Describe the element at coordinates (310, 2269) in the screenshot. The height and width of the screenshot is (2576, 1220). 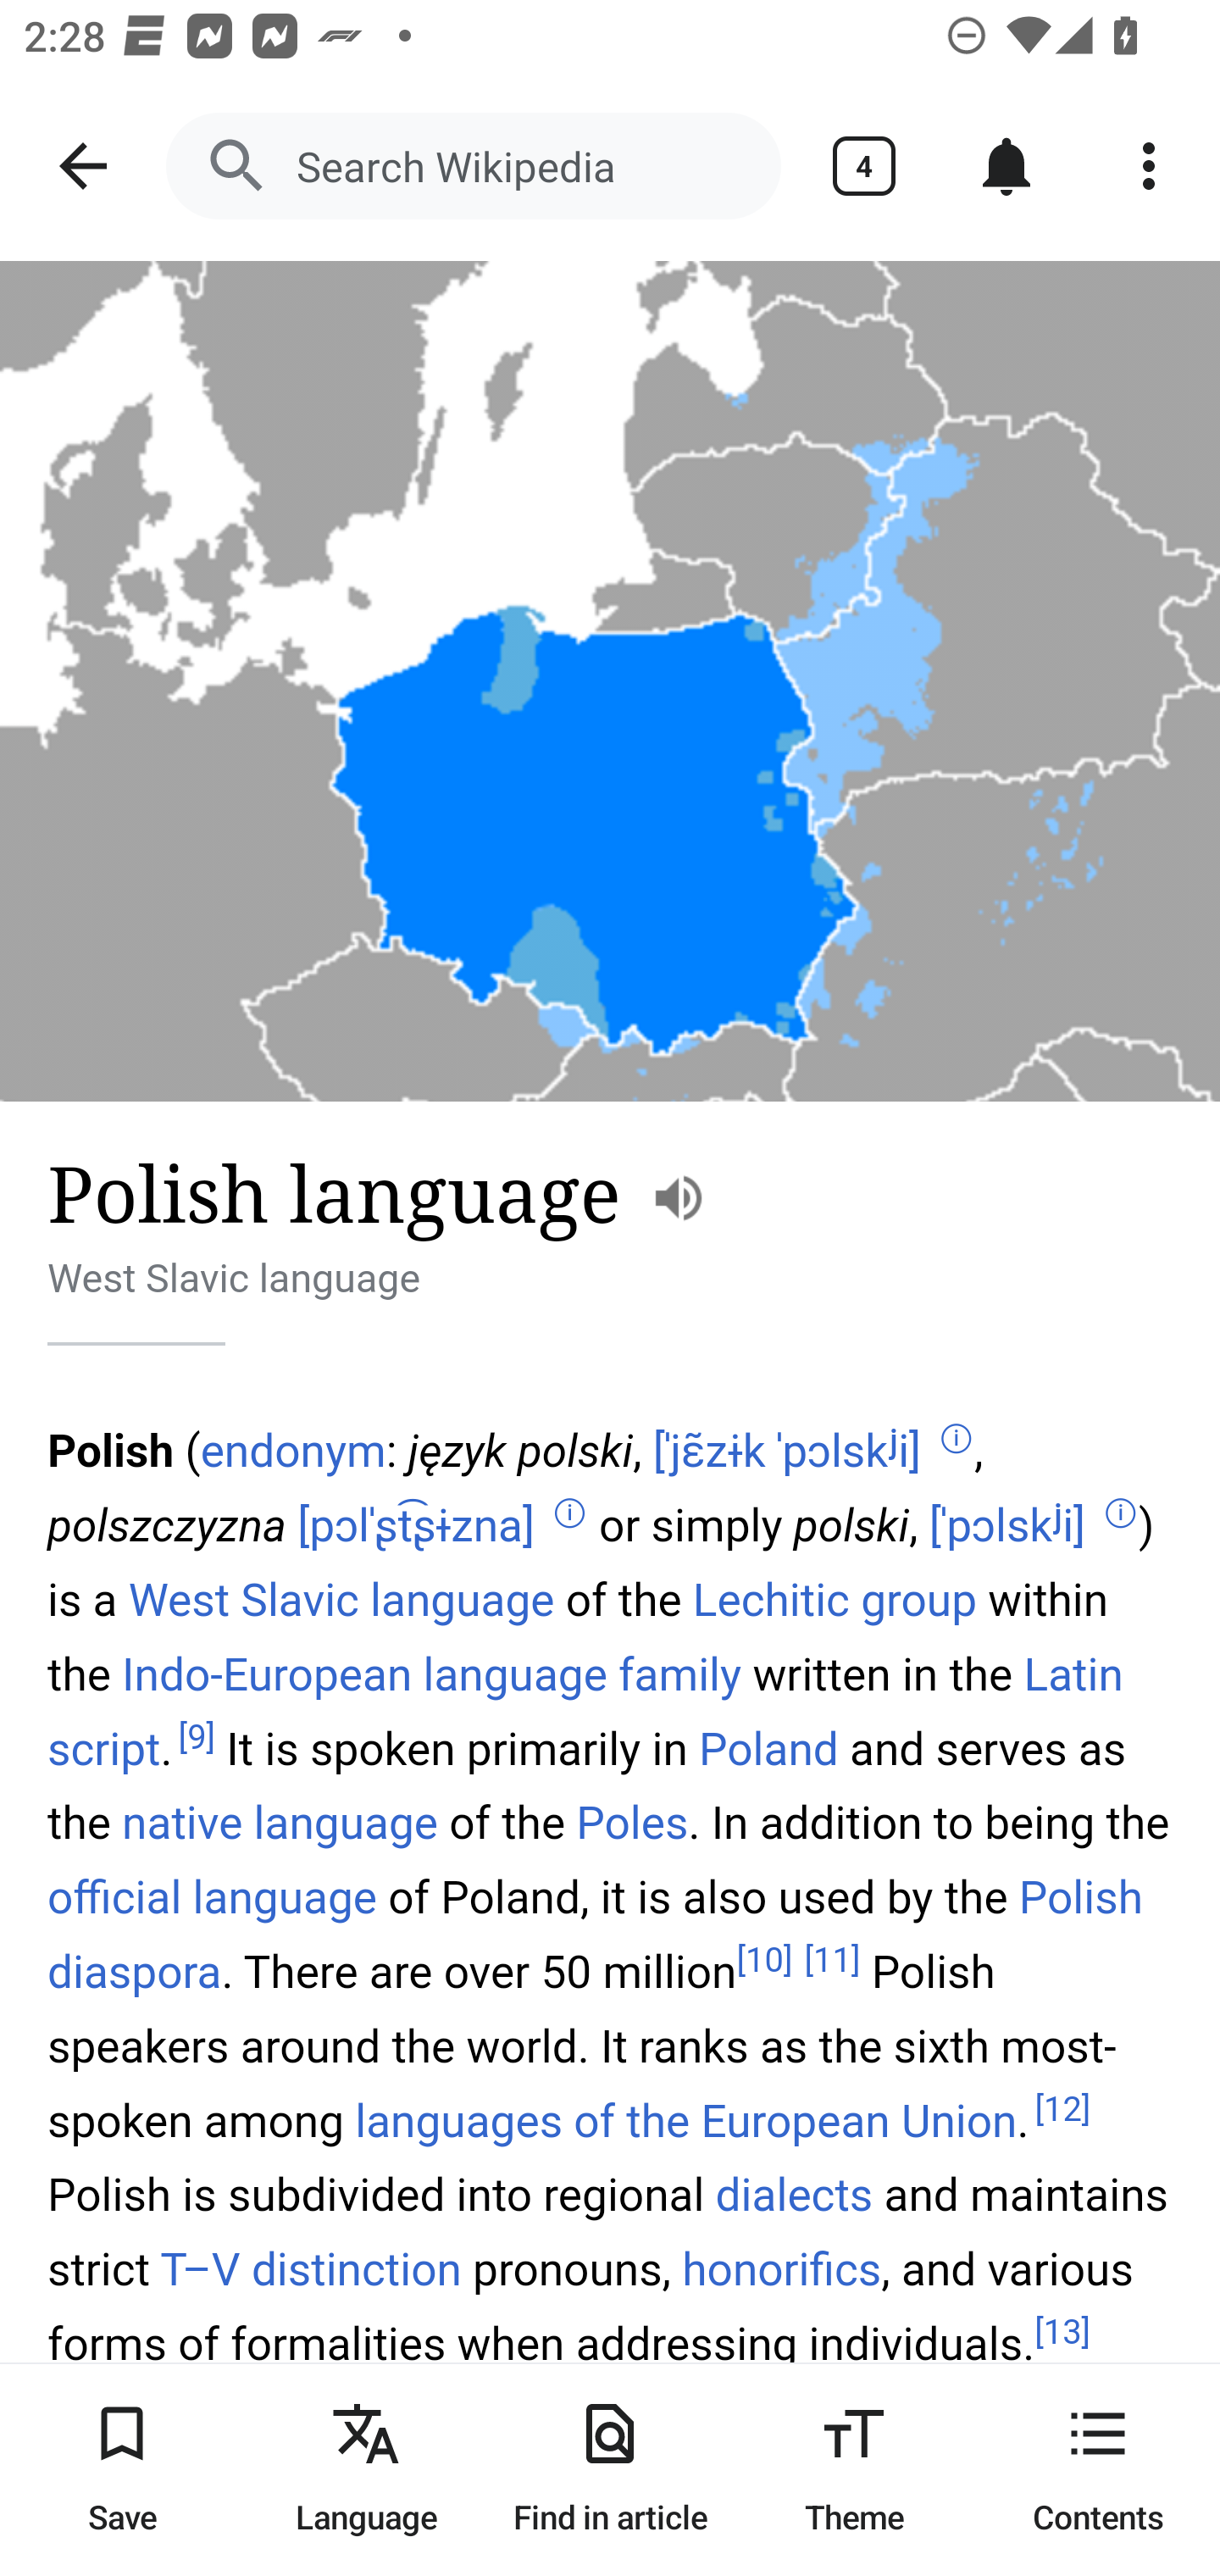
I see `T–V distinction` at that location.